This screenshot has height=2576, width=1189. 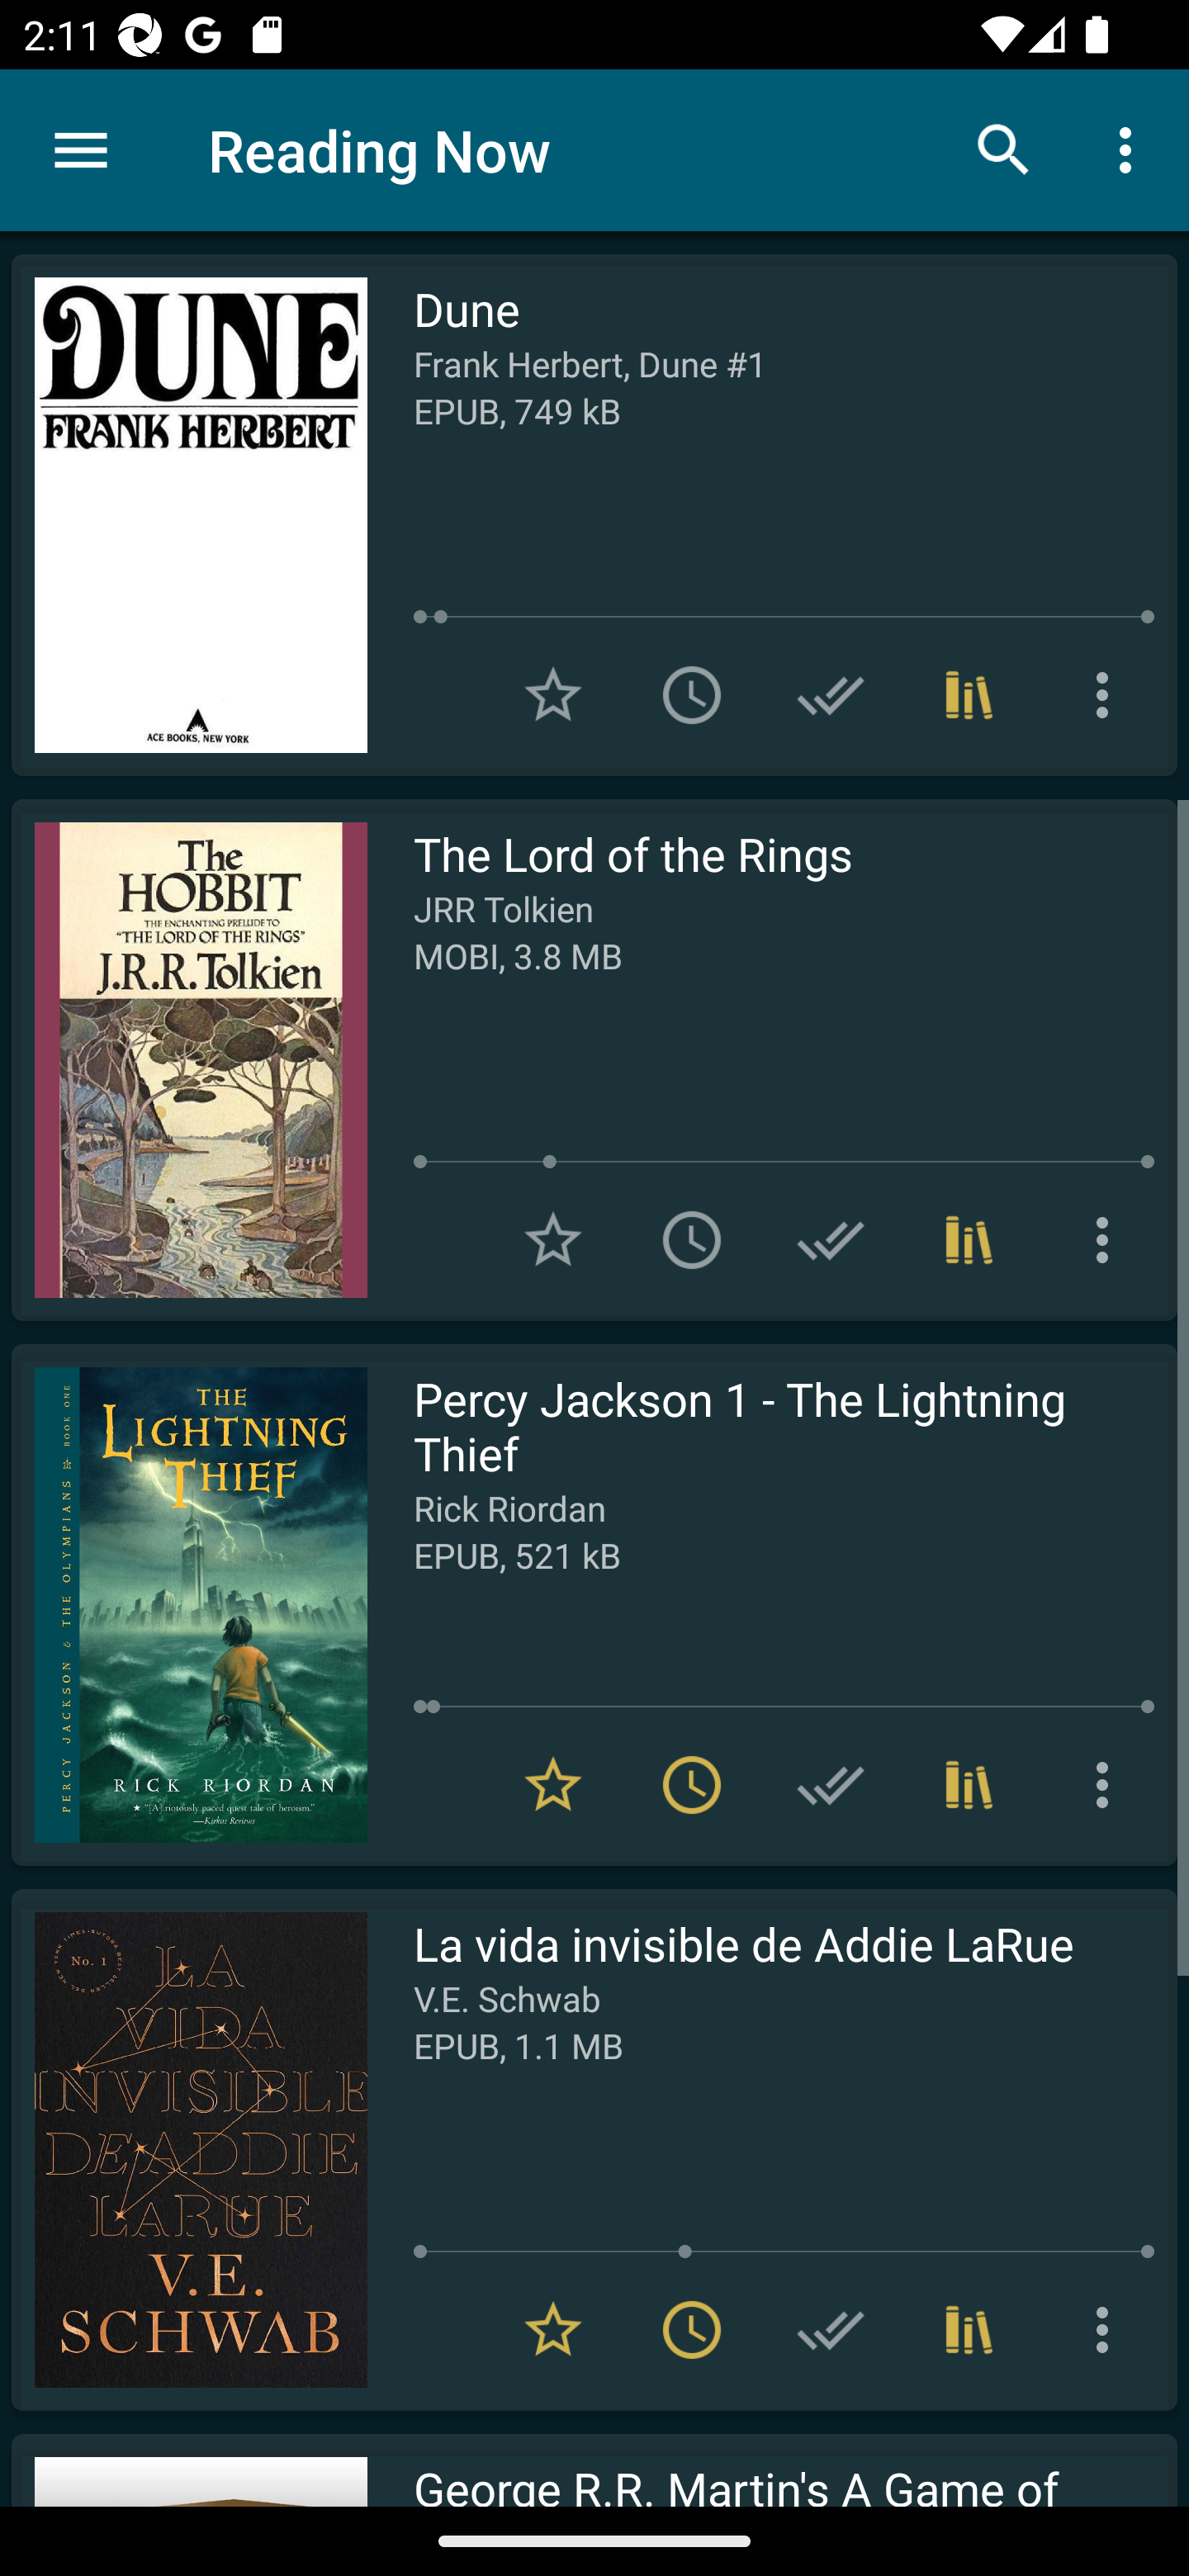 What do you see at coordinates (189, 515) in the screenshot?
I see `Read Dune` at bounding box center [189, 515].